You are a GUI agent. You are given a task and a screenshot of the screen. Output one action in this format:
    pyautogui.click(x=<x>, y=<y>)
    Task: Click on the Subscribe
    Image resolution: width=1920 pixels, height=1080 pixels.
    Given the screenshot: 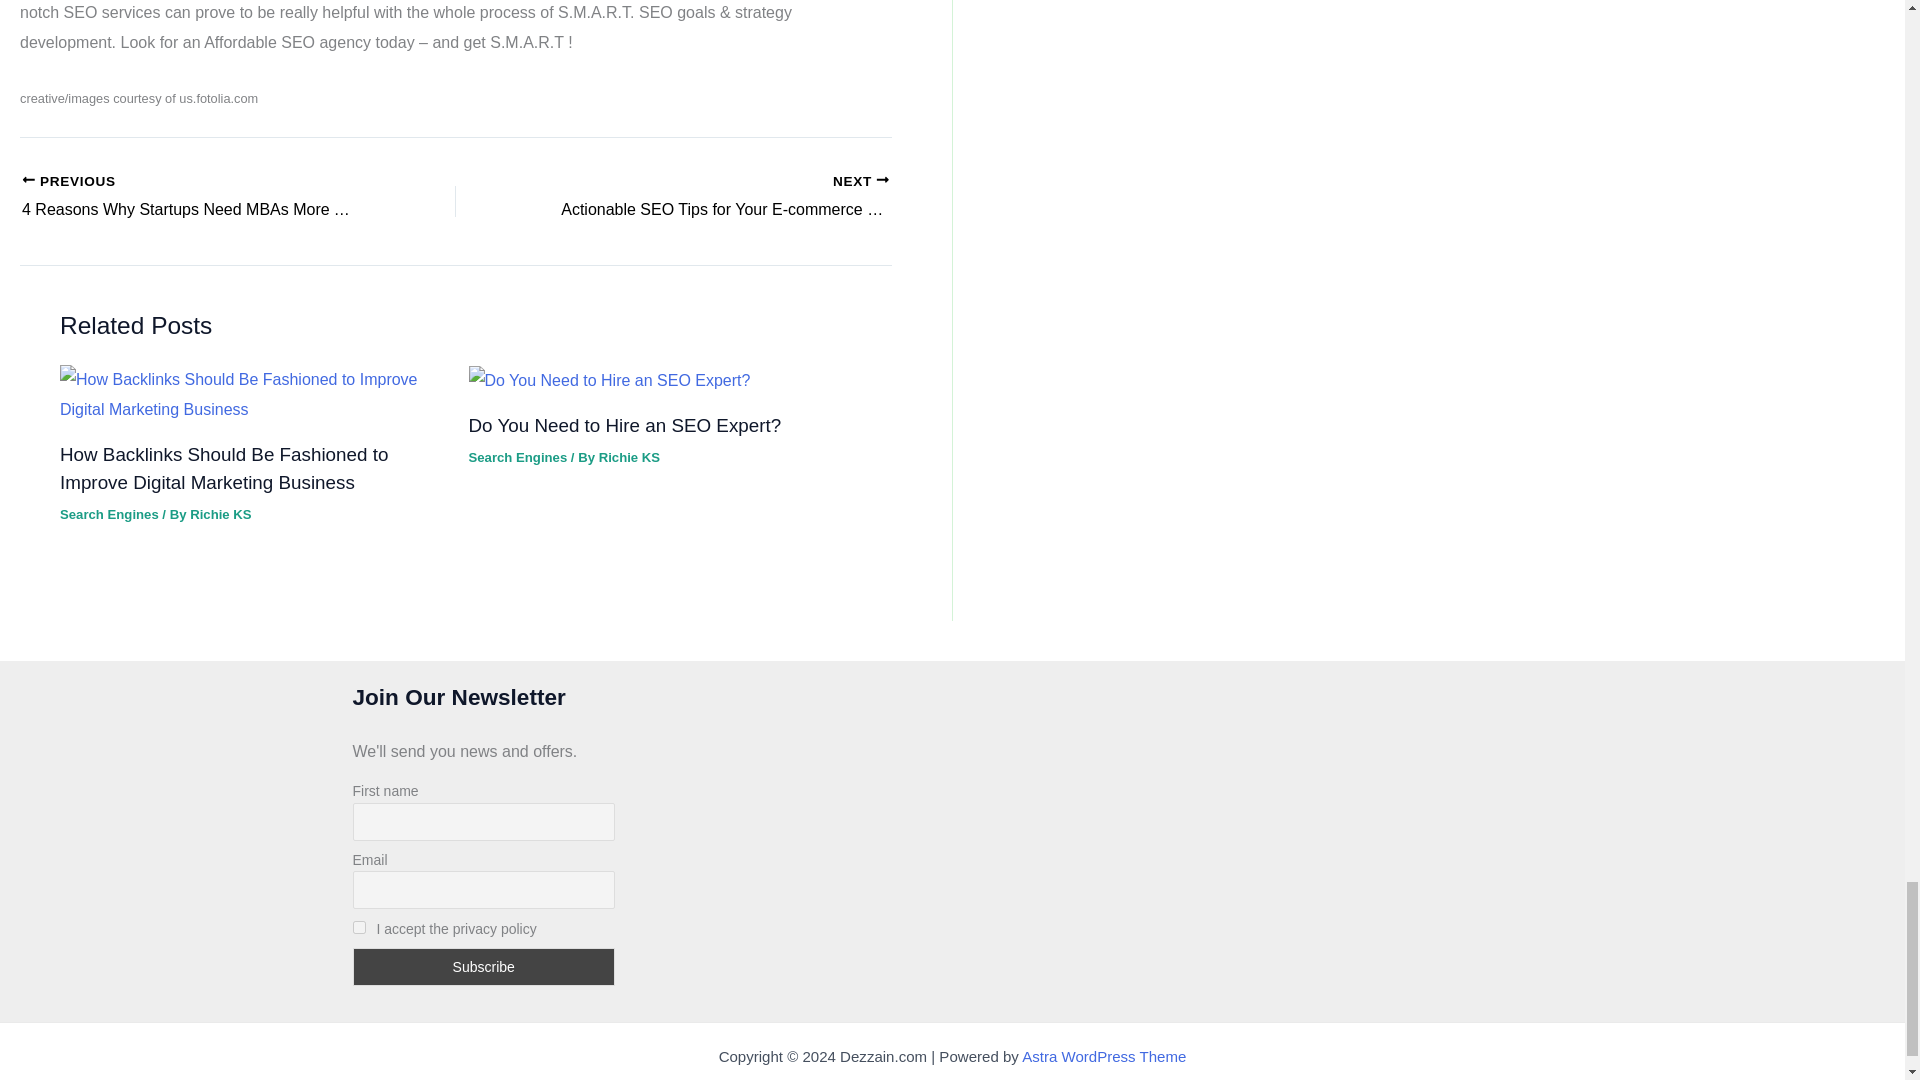 What is the action you would take?
    pyautogui.click(x=716, y=197)
    